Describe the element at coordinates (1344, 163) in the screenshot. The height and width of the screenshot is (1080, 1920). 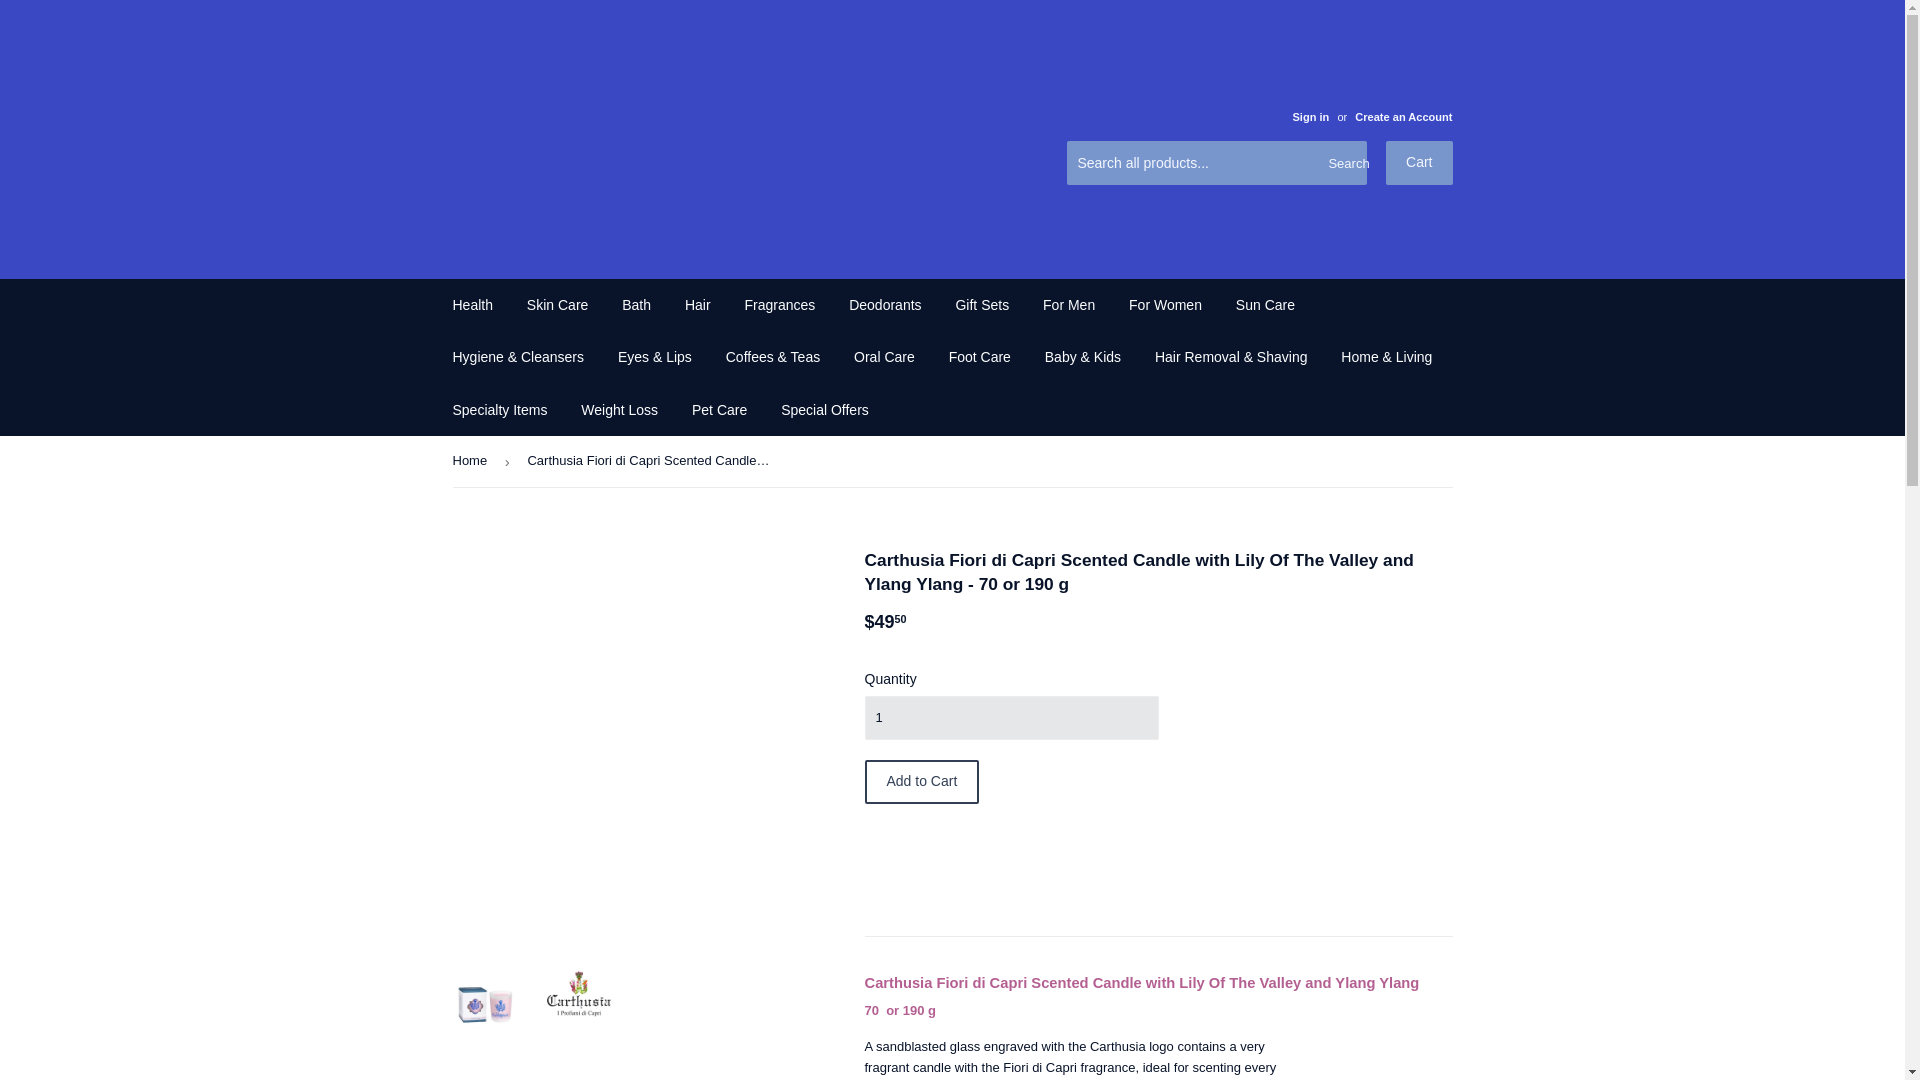
I see `Search` at that location.